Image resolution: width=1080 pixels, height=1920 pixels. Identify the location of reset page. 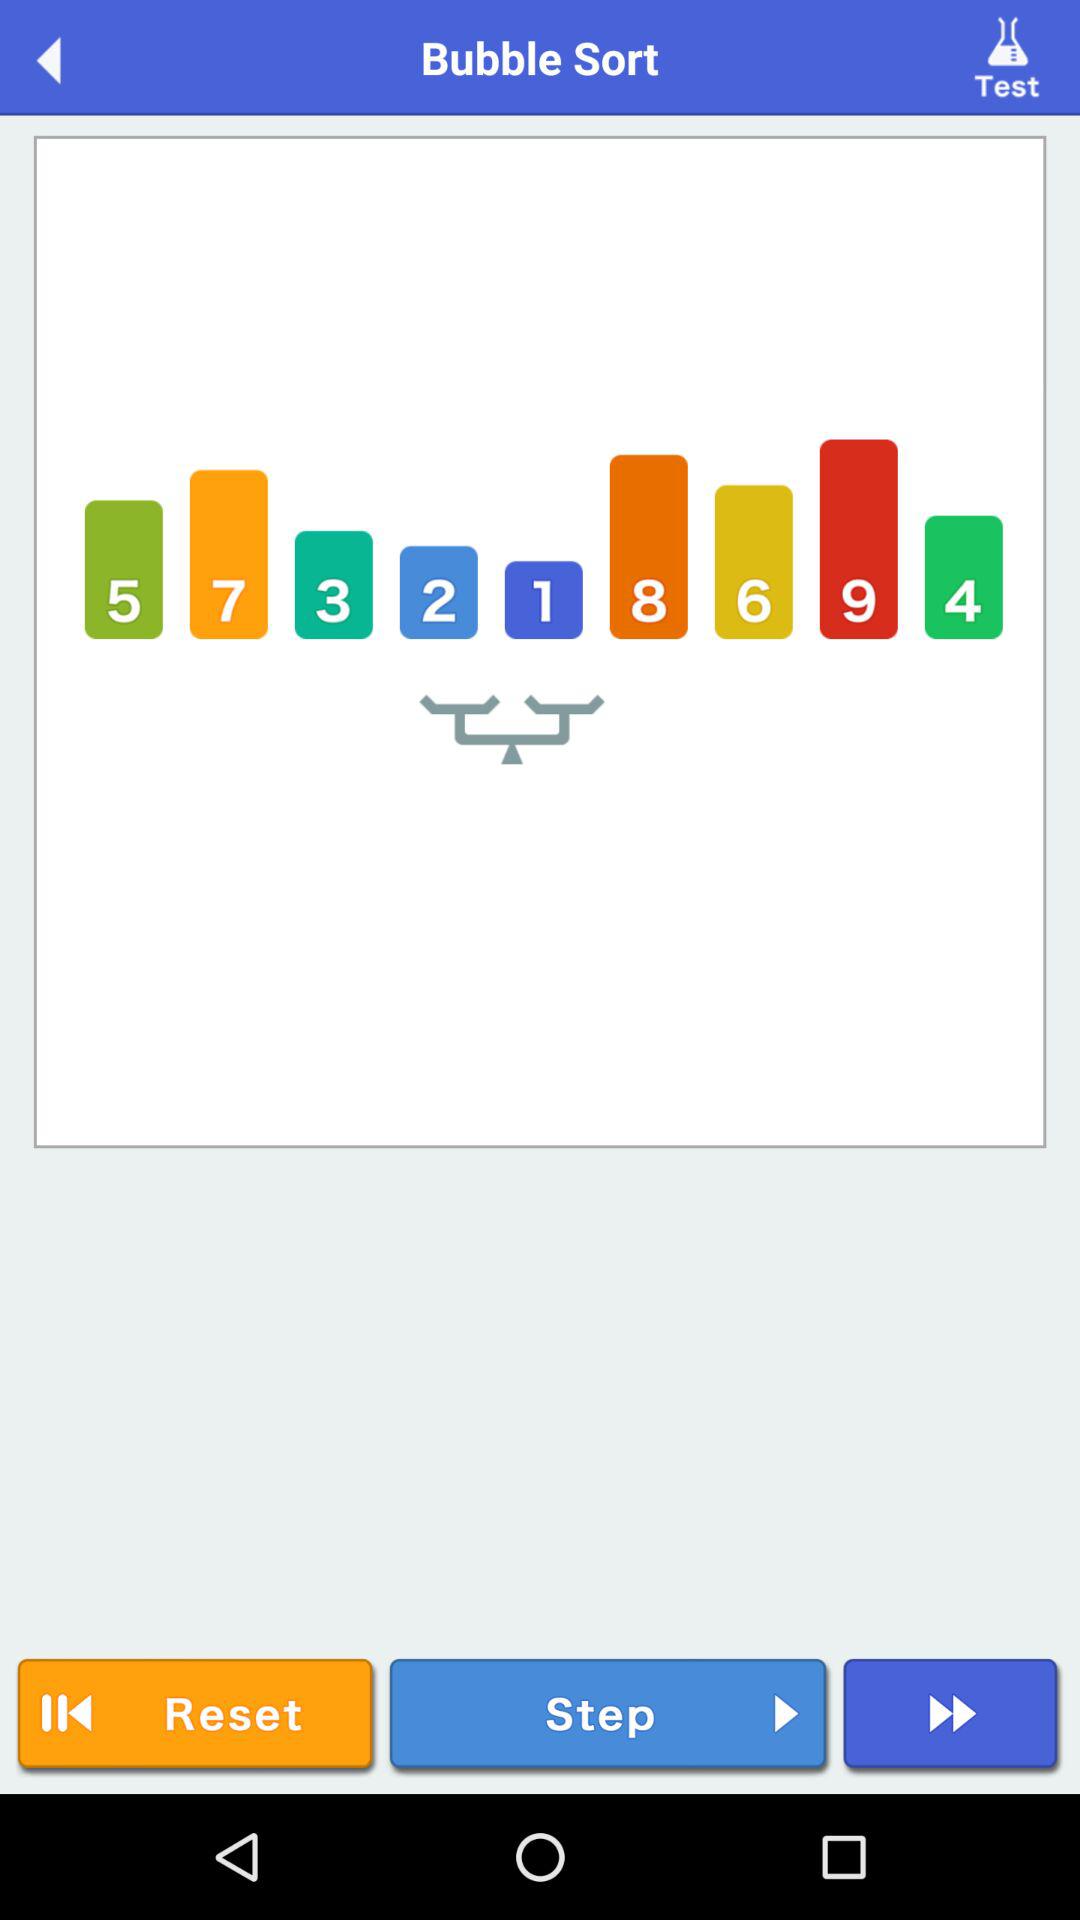
(197, 1718).